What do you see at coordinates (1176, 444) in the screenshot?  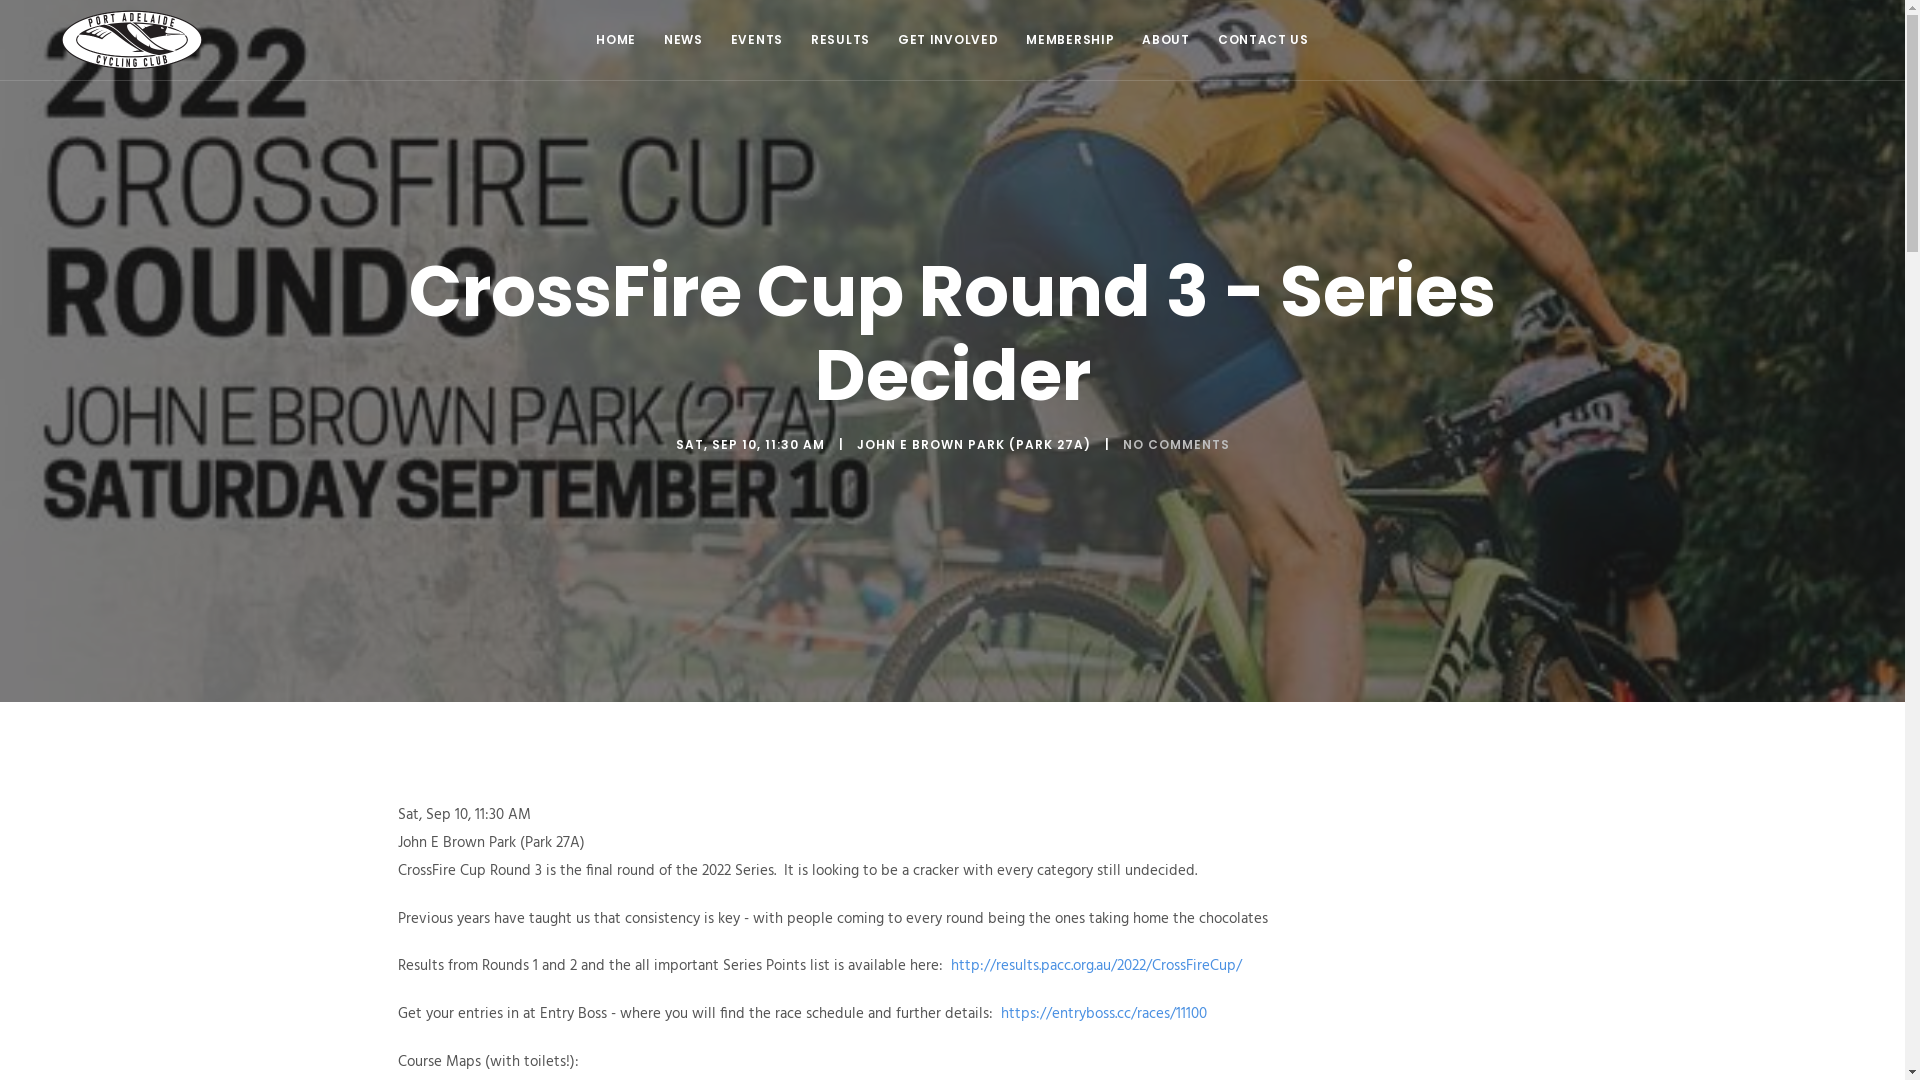 I see `NO COMMENTS` at bounding box center [1176, 444].